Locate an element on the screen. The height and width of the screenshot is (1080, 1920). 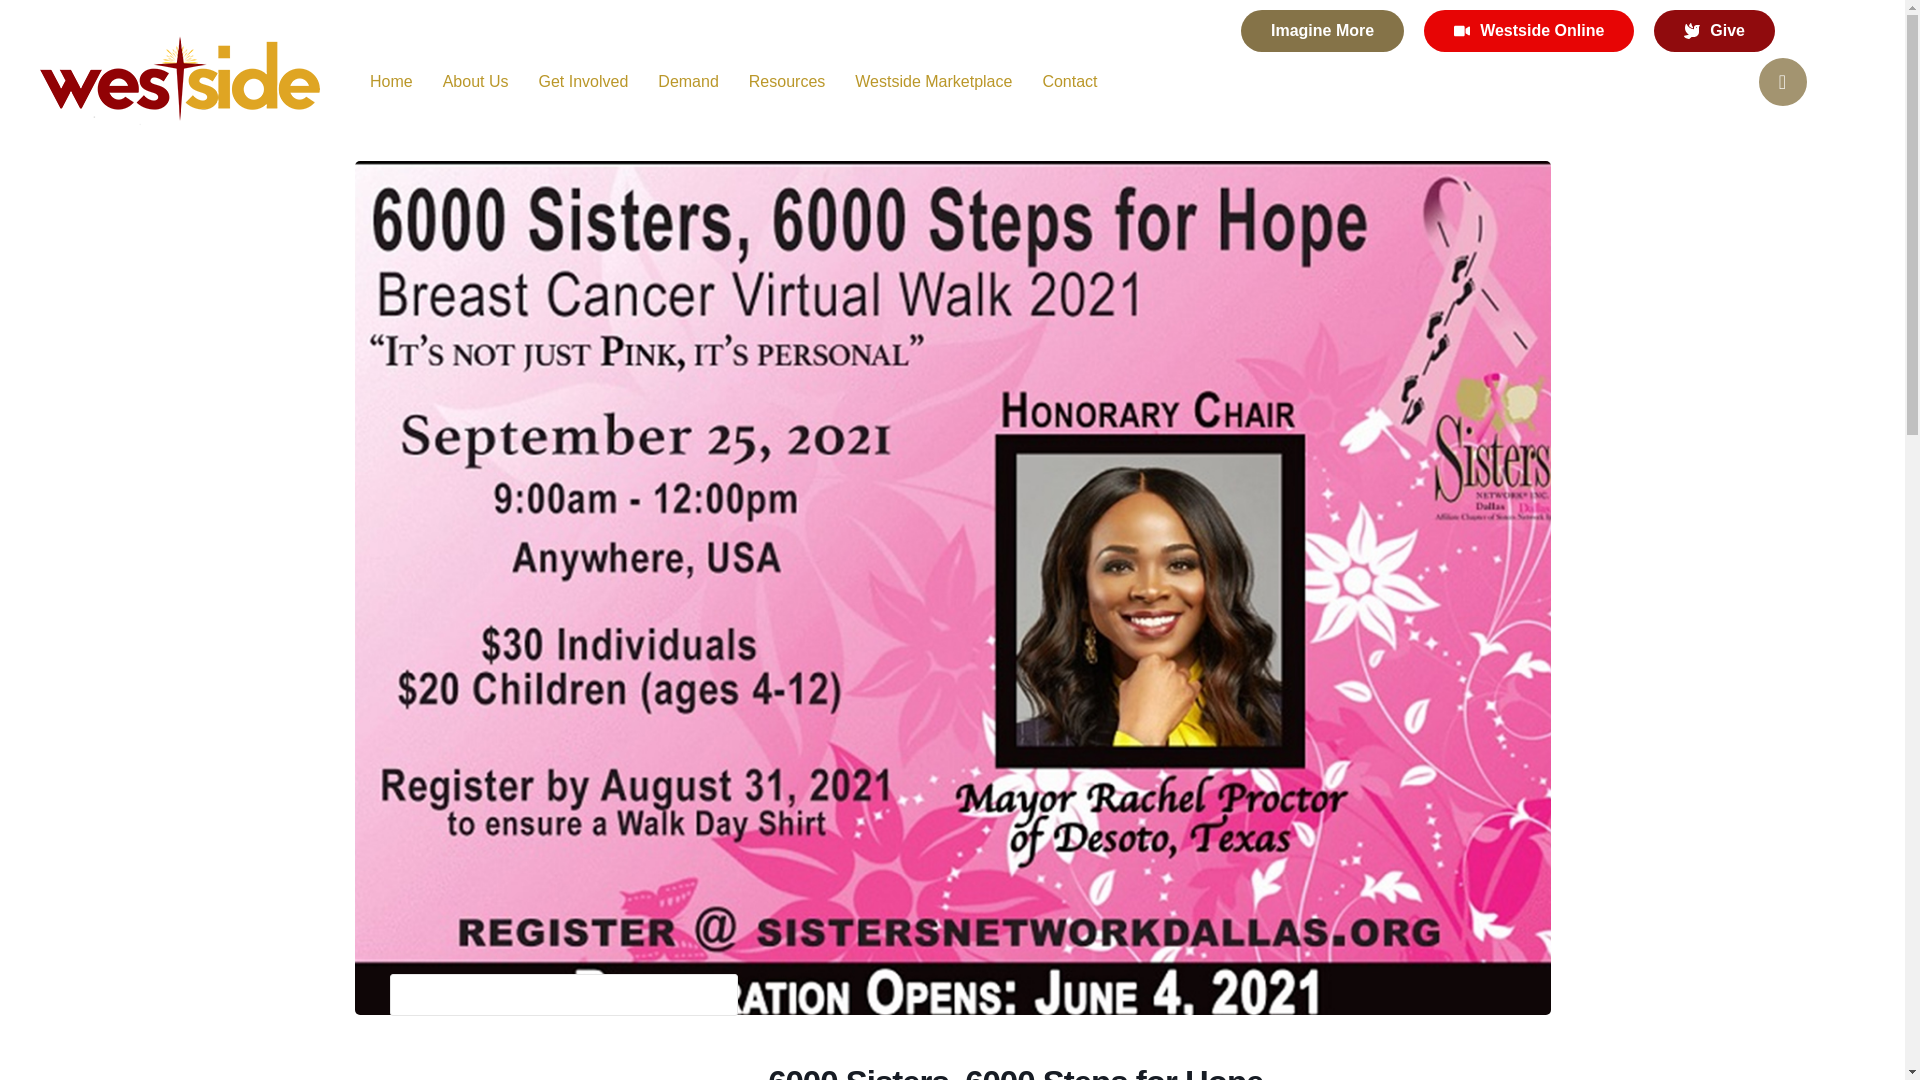
Demand is located at coordinates (688, 82).